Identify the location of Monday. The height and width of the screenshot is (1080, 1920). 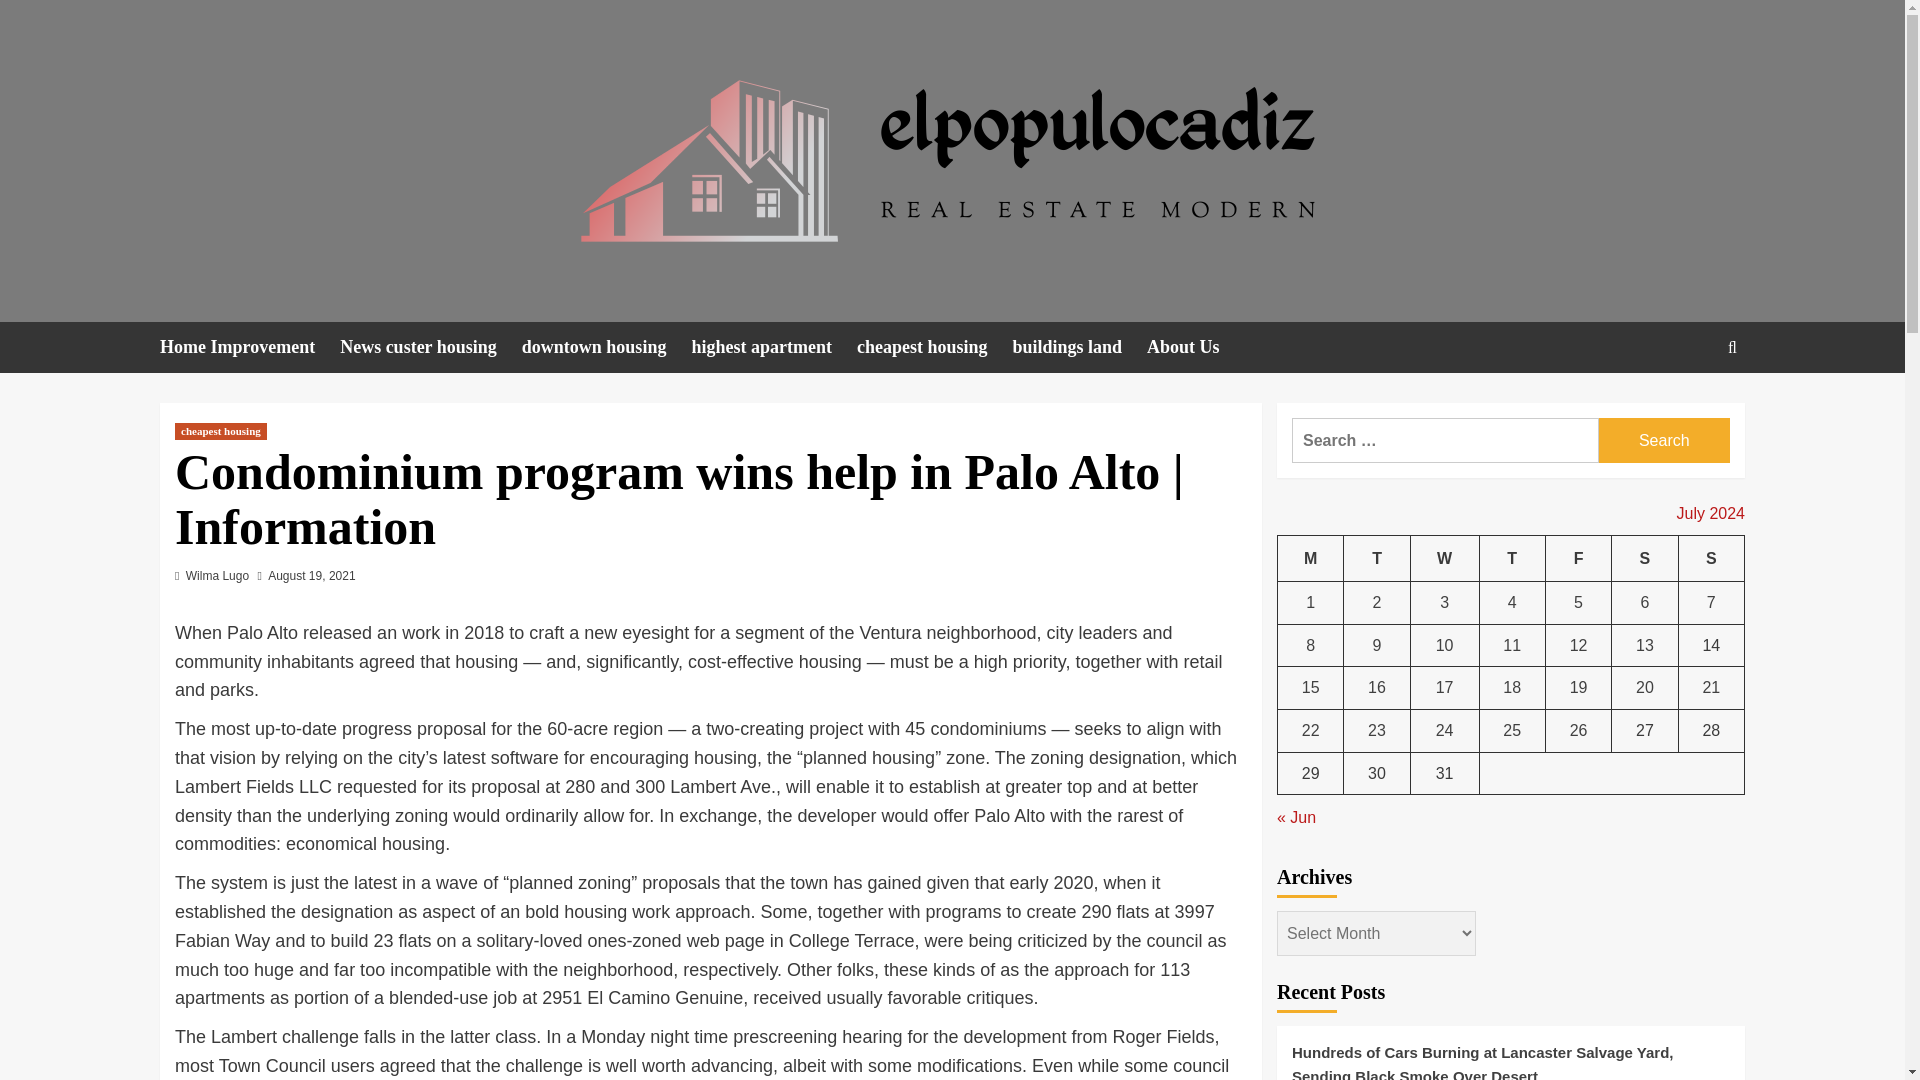
(1311, 558).